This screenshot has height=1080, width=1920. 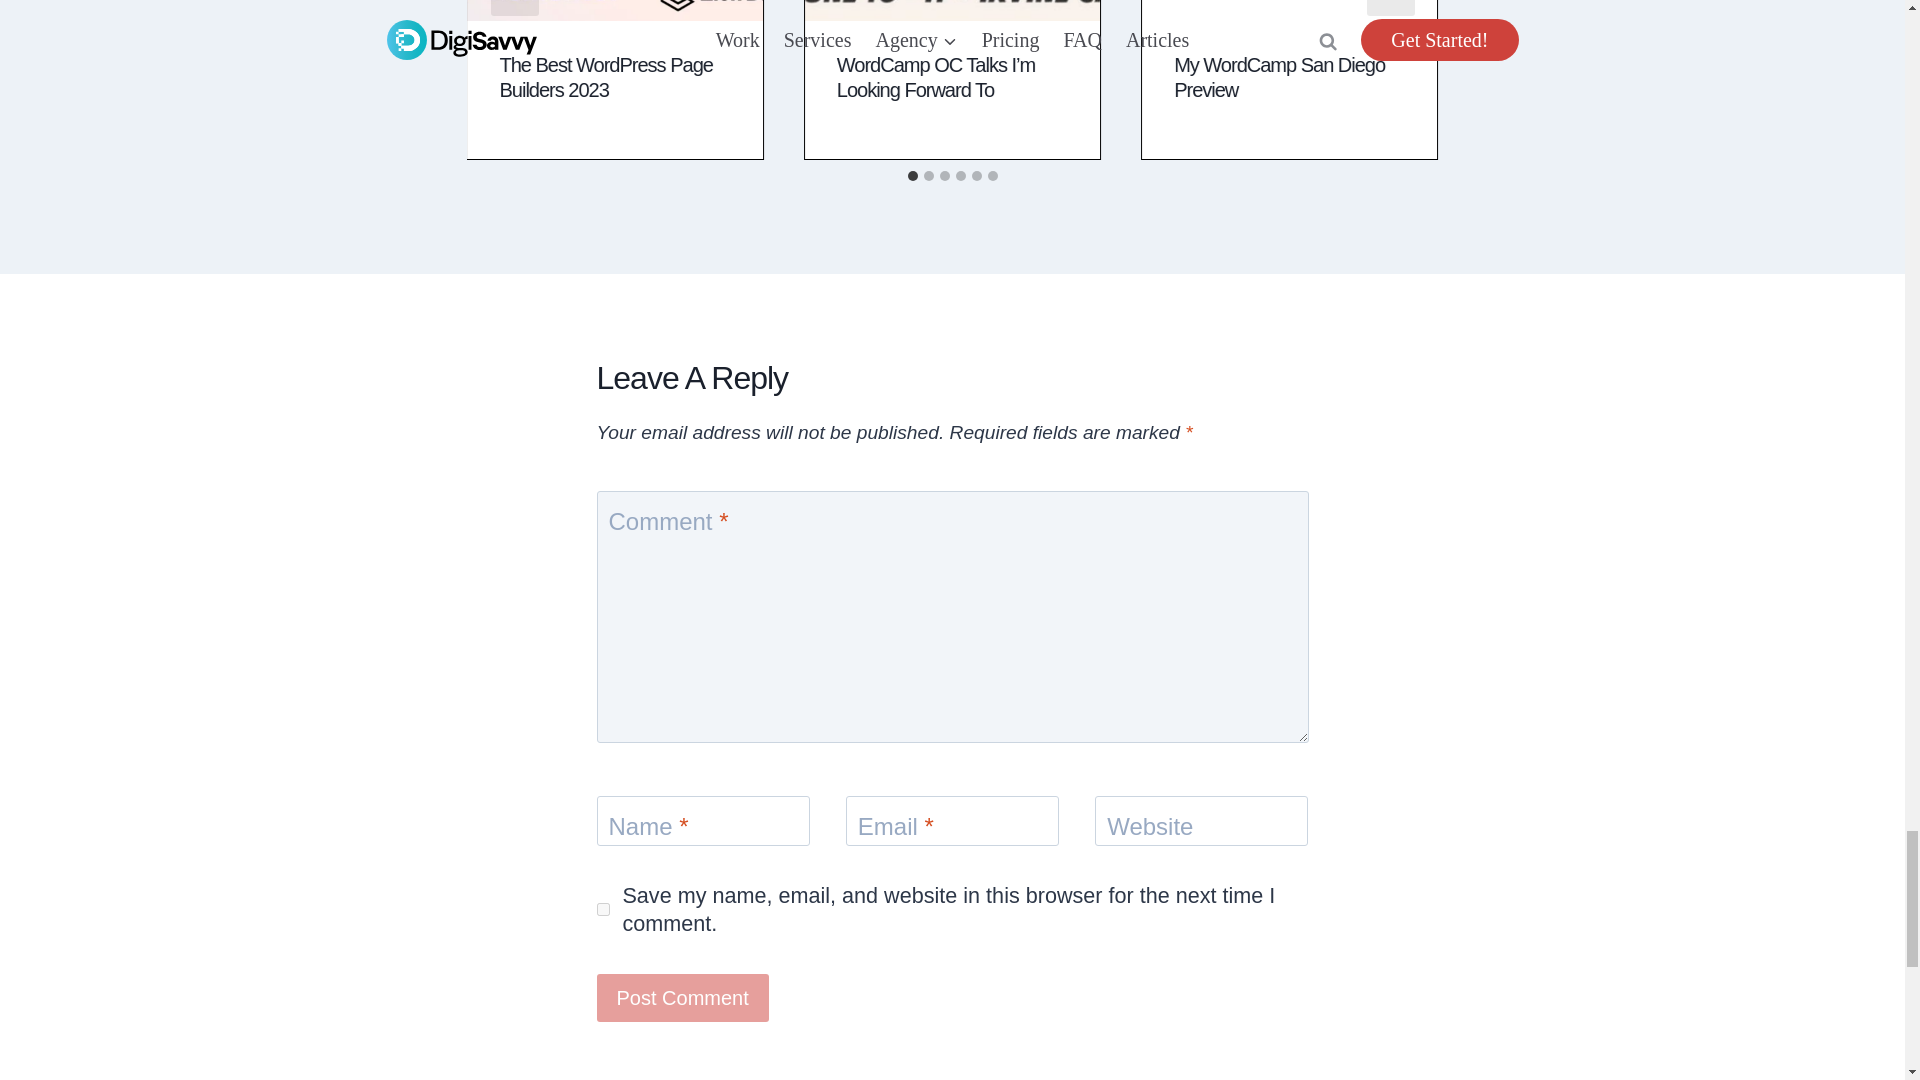 I want to click on Post Comment, so click(x=682, y=998).